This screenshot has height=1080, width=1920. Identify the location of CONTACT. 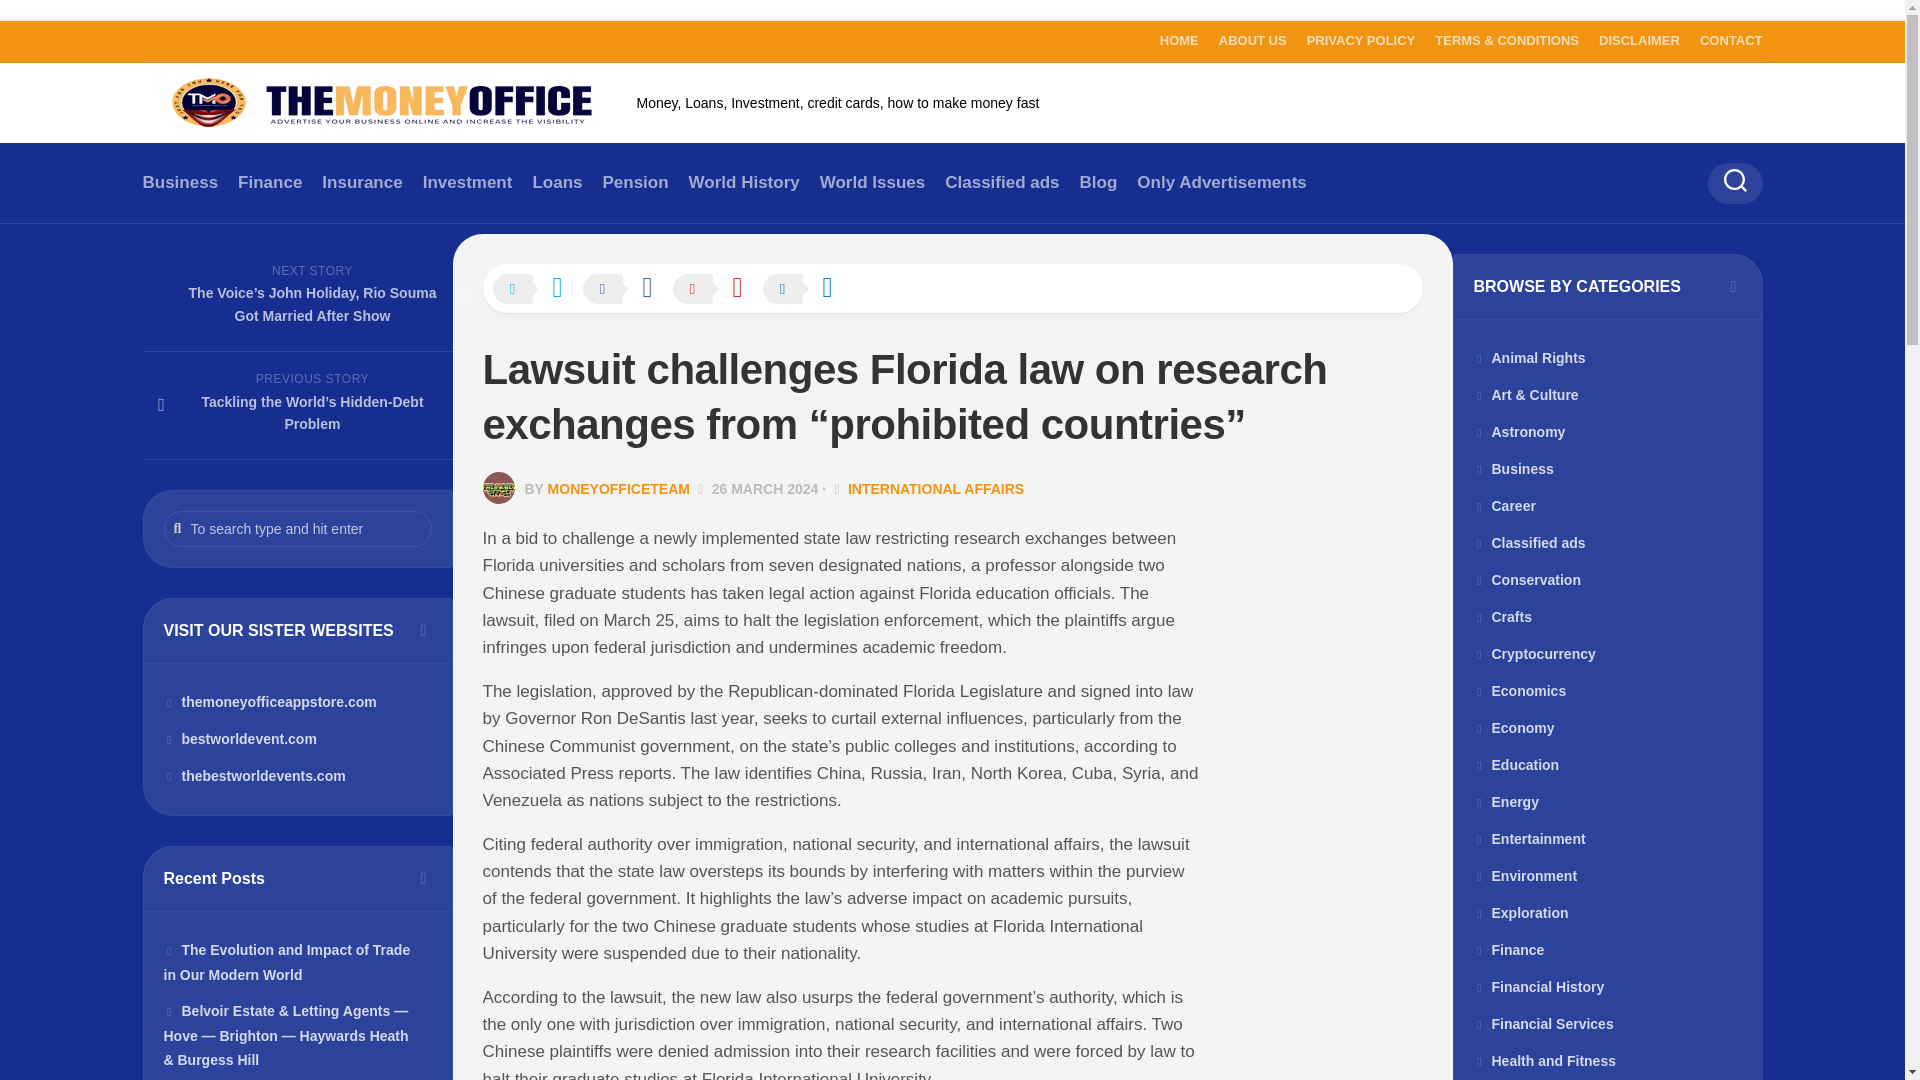
(1730, 40).